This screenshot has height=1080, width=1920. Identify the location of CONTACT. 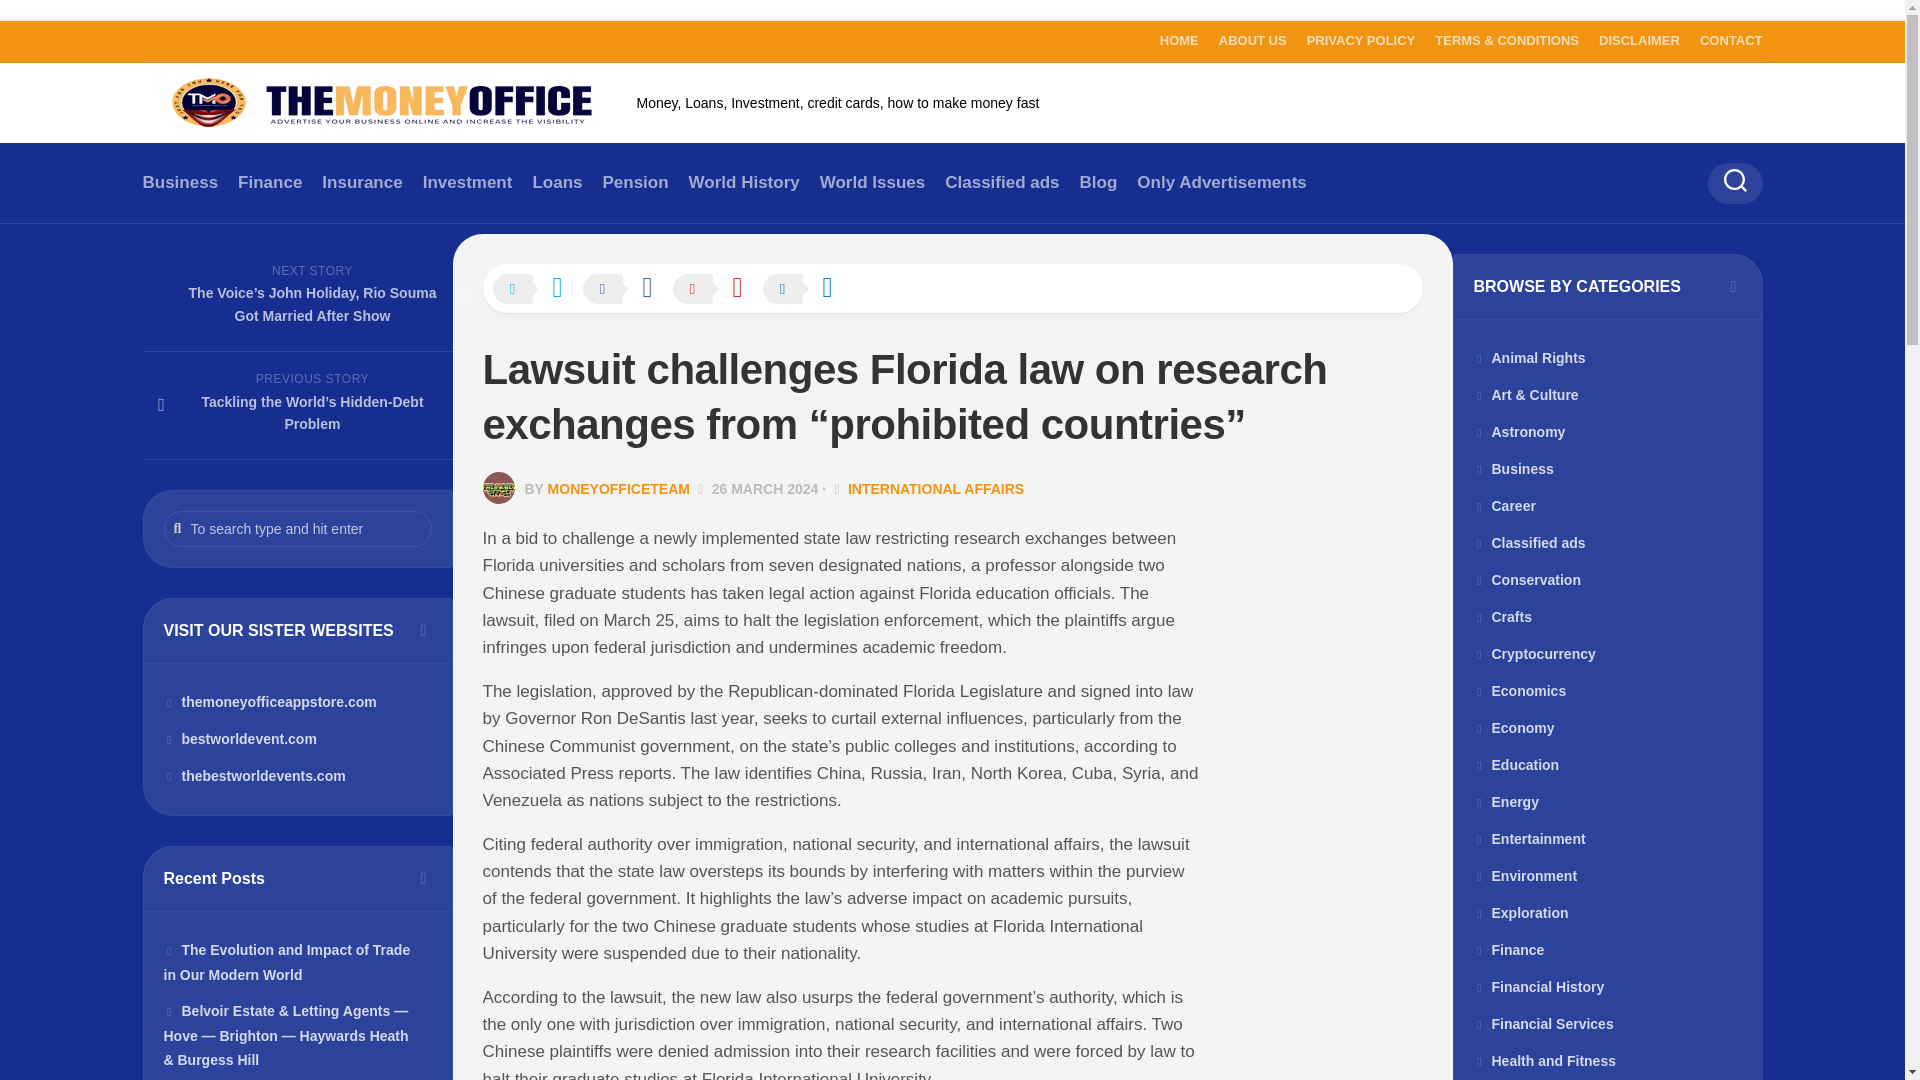
(1730, 40).